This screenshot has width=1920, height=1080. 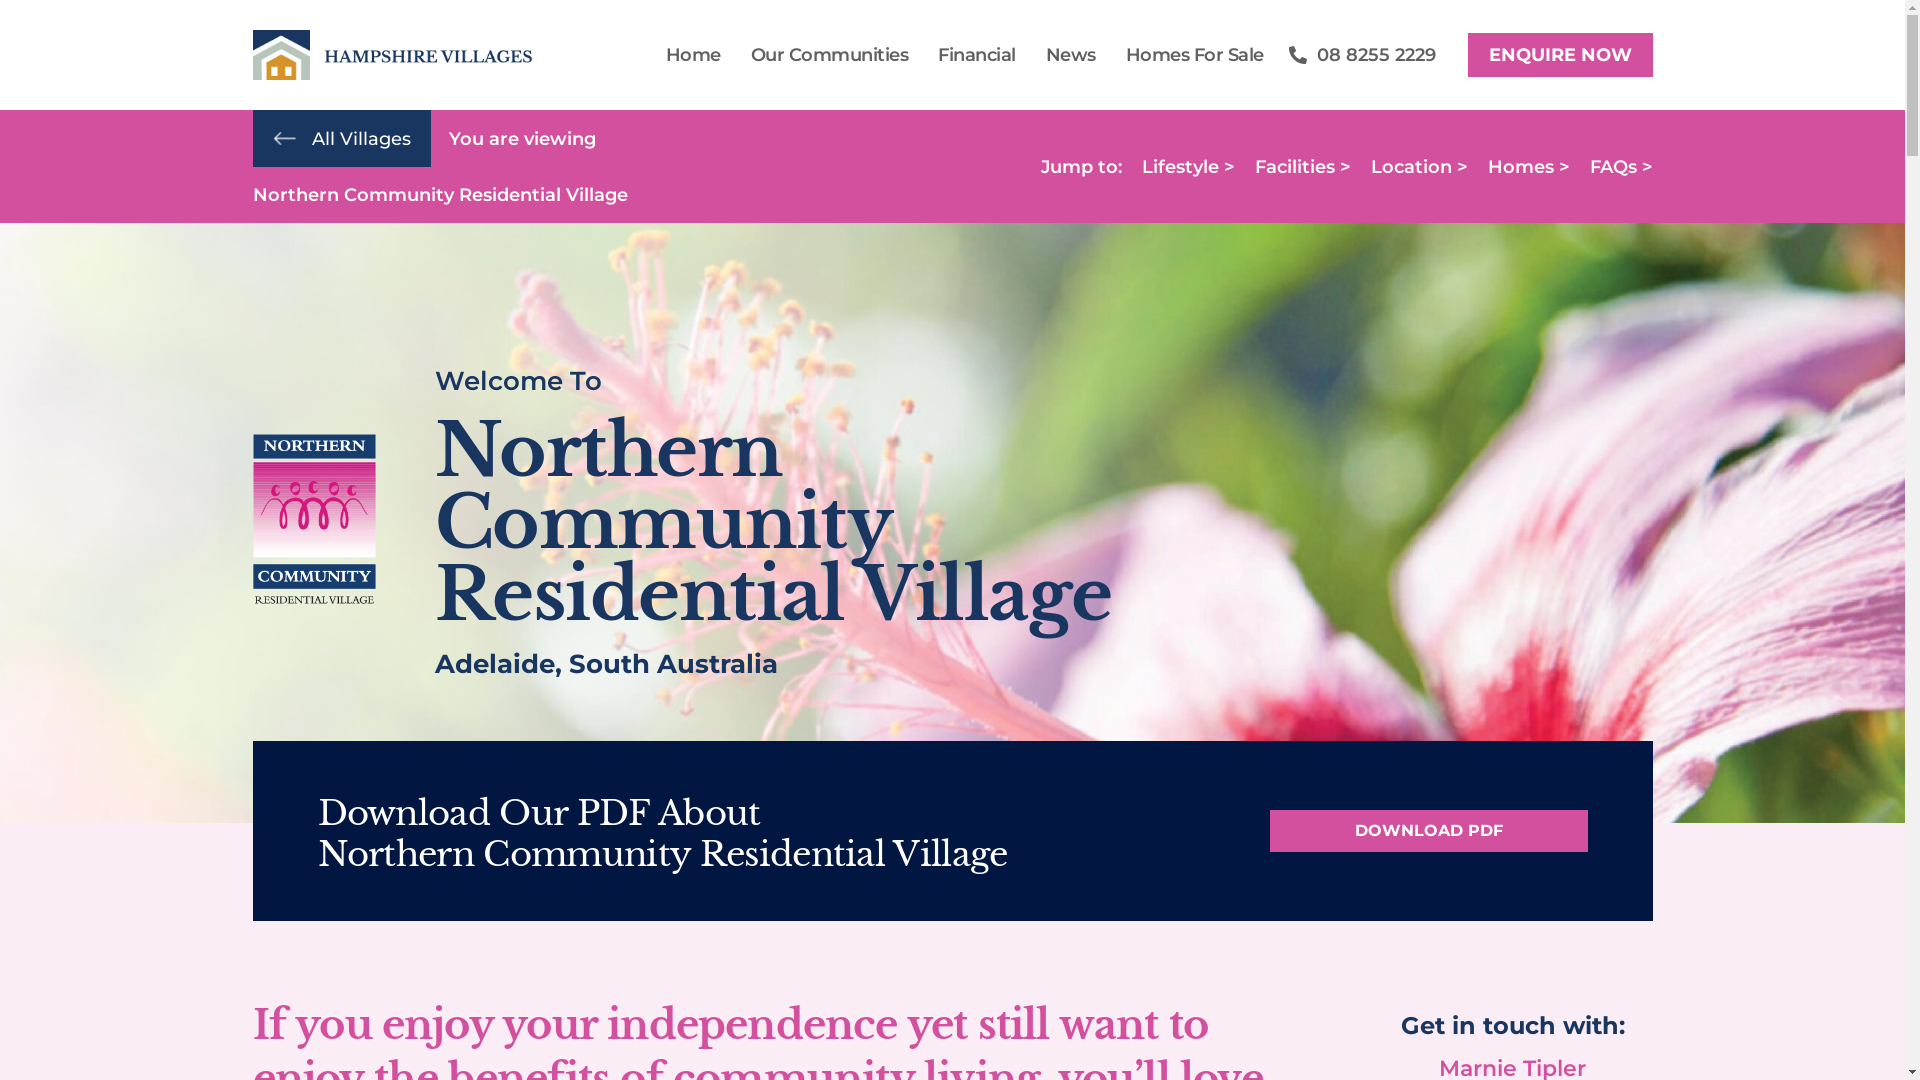 What do you see at coordinates (977, 54) in the screenshot?
I see `Financial` at bounding box center [977, 54].